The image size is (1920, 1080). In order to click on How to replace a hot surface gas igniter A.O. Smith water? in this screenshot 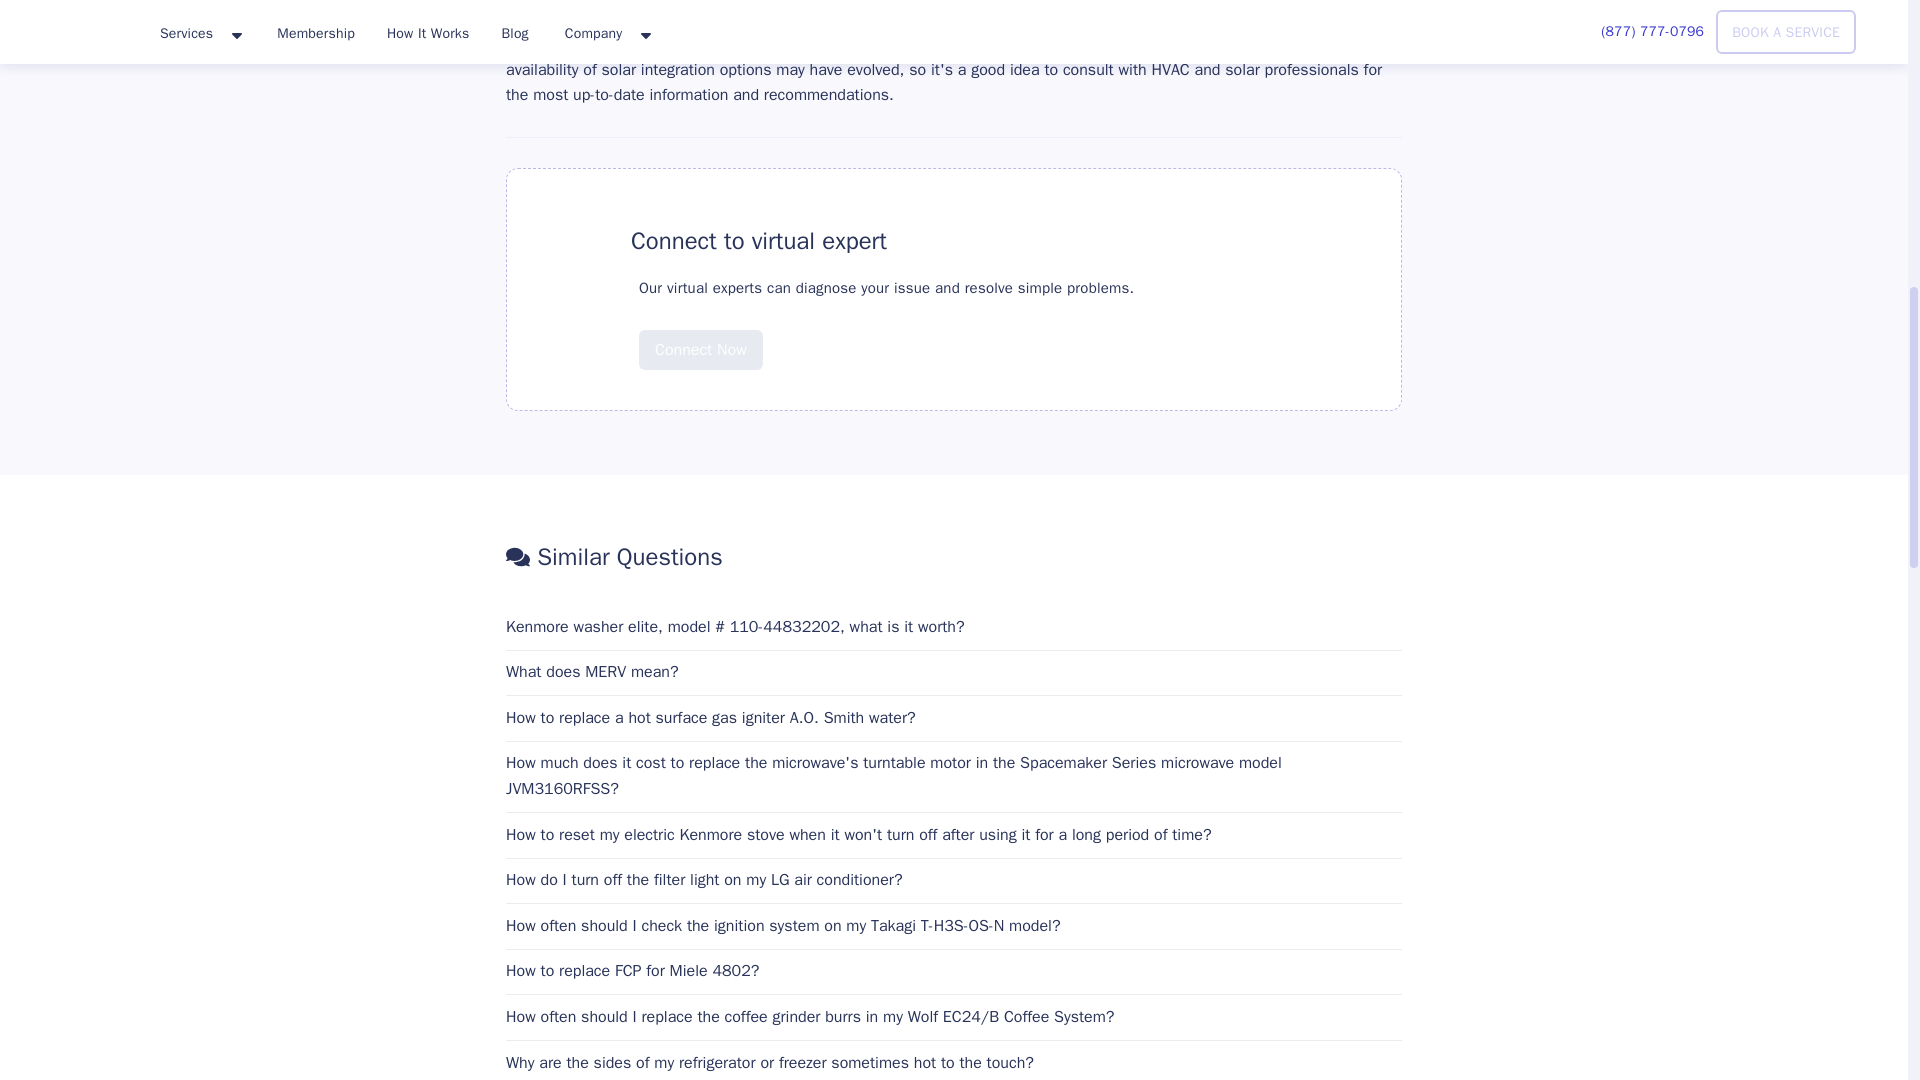, I will do `click(954, 719)`.